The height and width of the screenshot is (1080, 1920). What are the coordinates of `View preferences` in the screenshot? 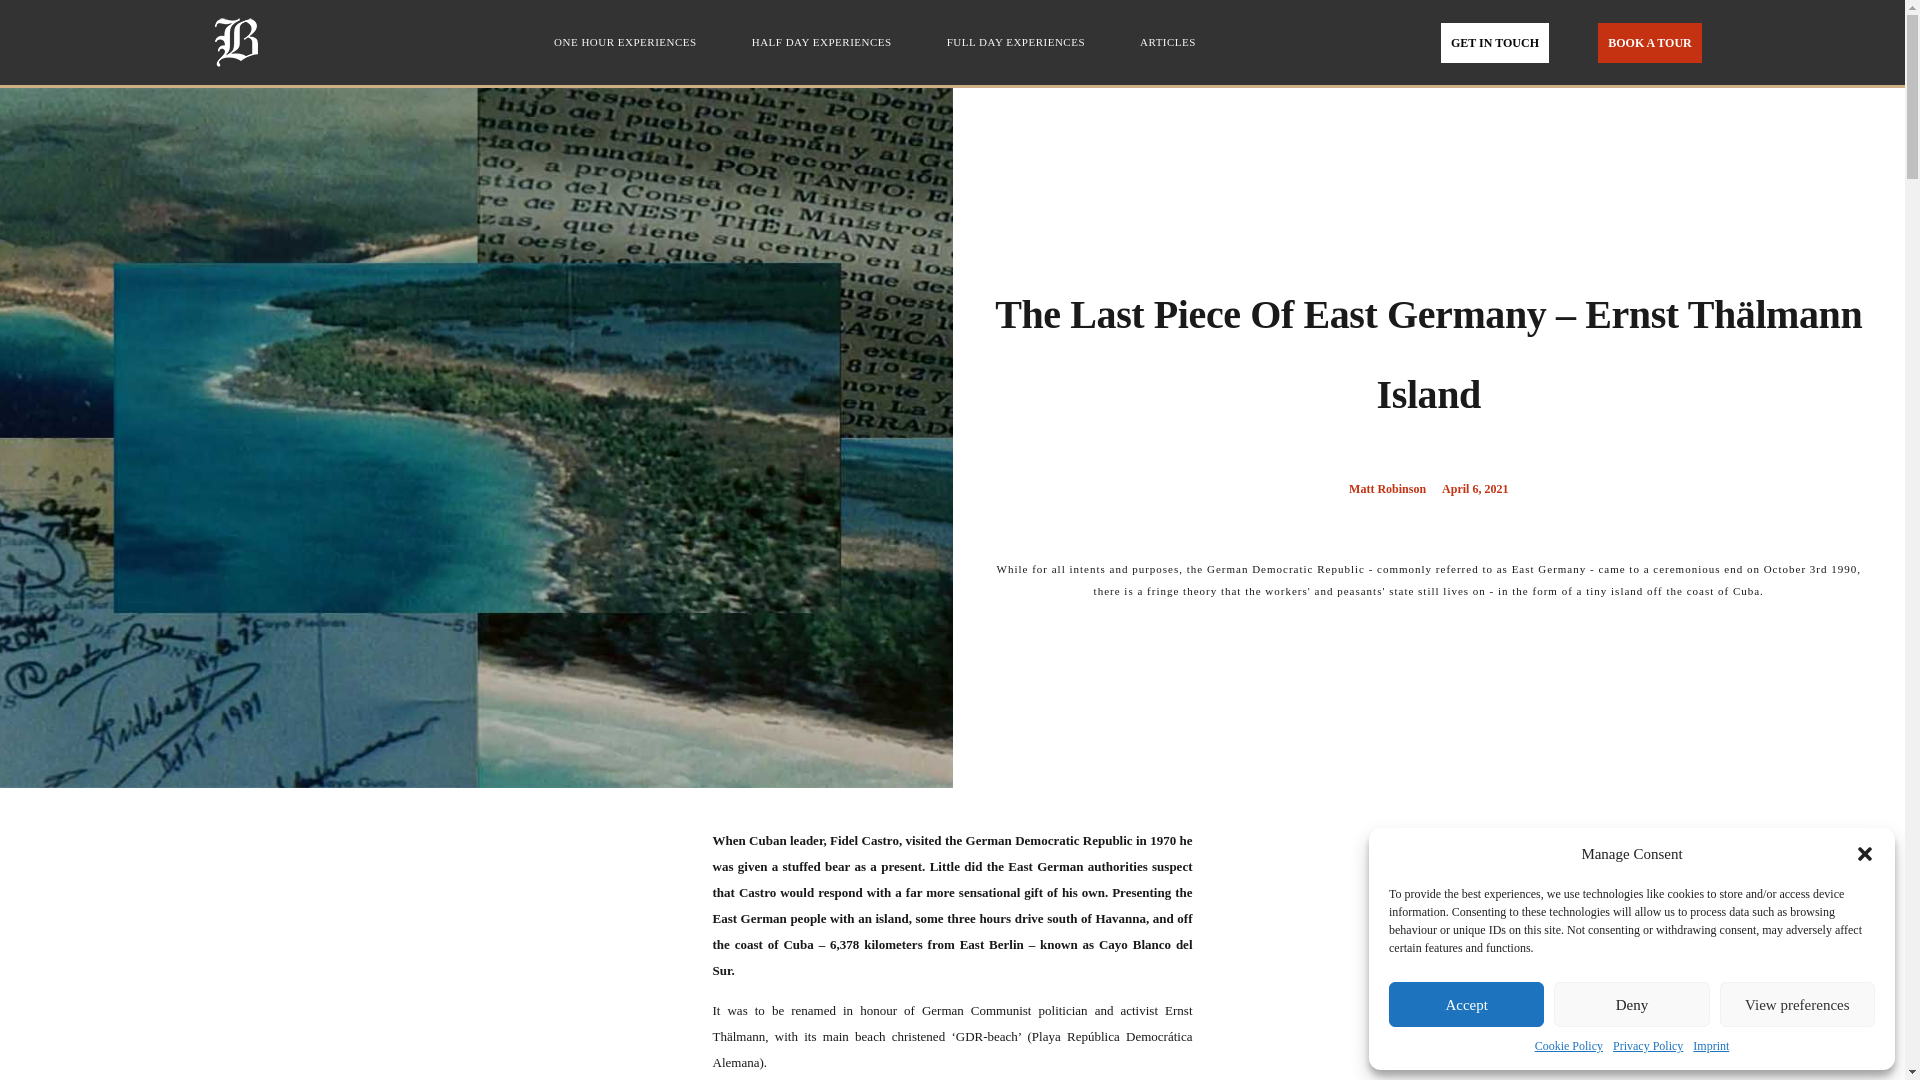 It's located at (1798, 1004).